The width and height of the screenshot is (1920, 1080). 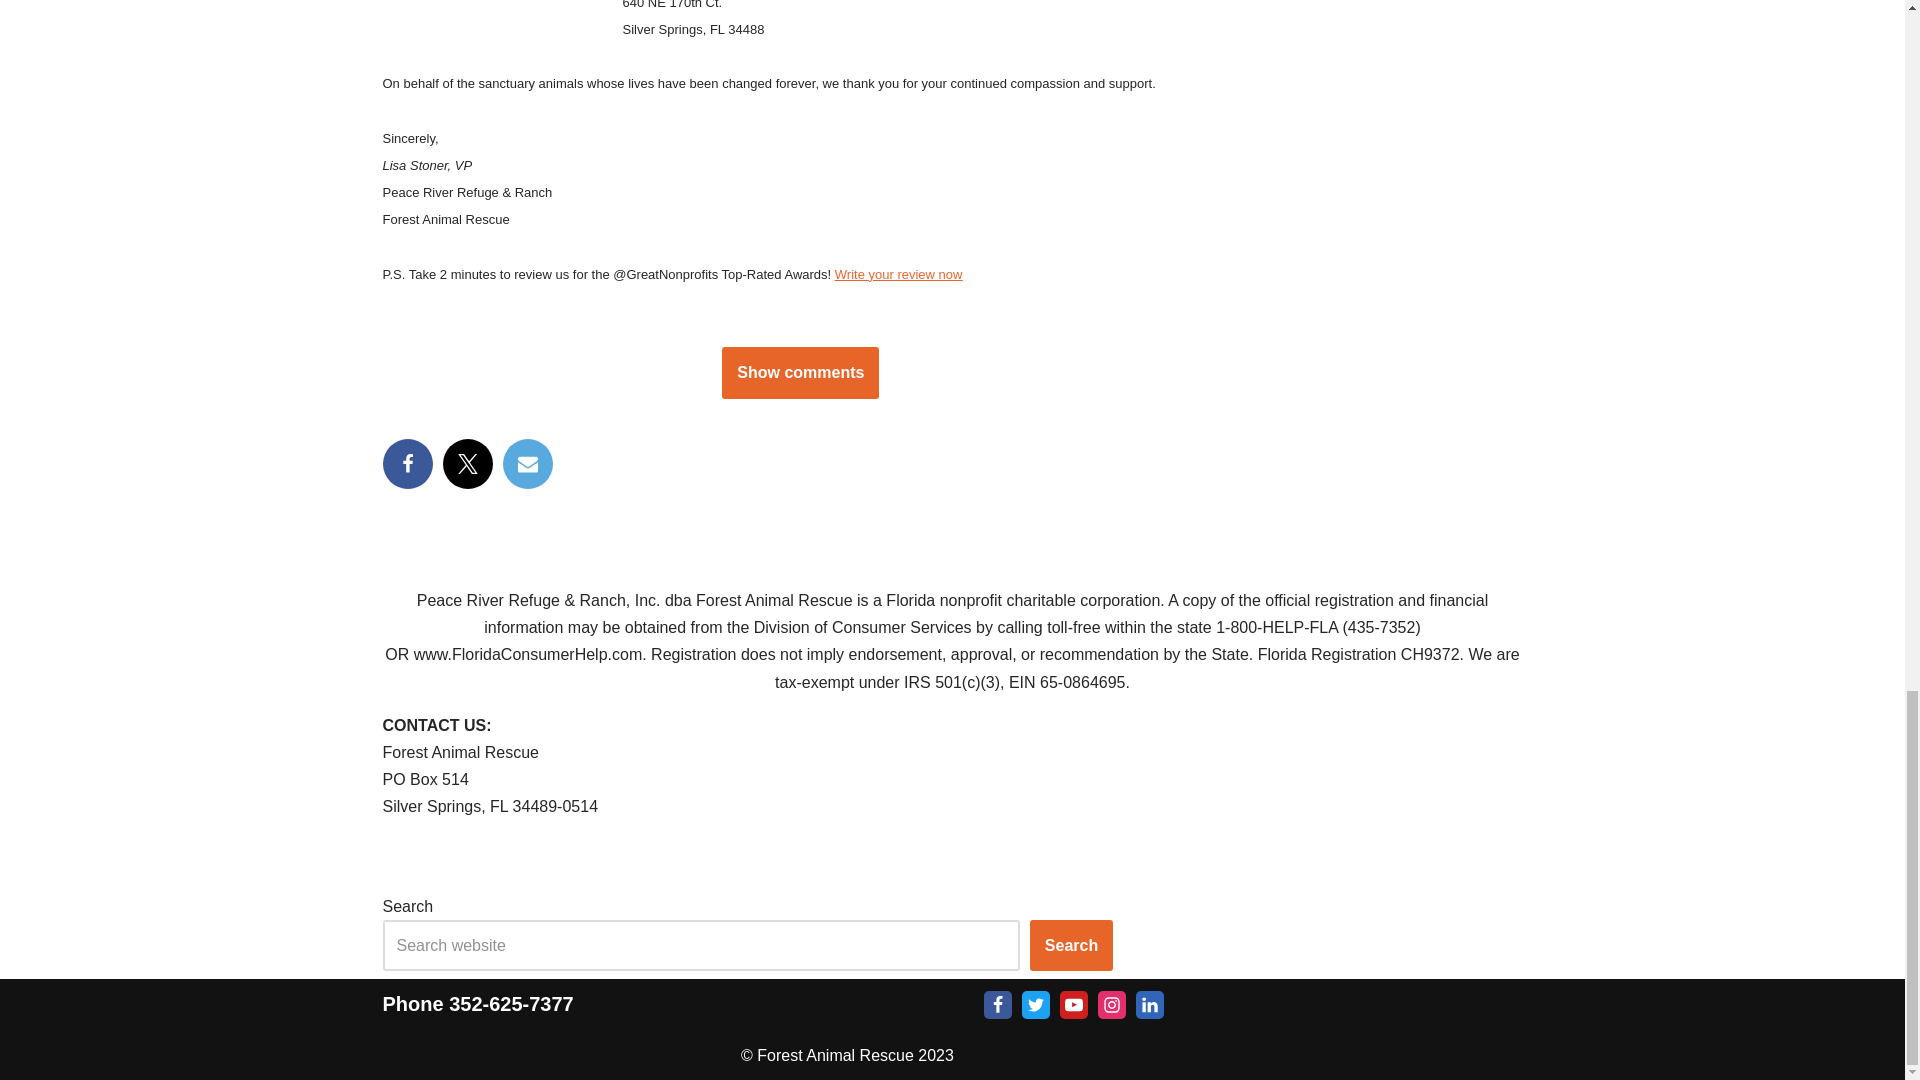 What do you see at coordinates (1112, 1005) in the screenshot?
I see `Instagram` at bounding box center [1112, 1005].